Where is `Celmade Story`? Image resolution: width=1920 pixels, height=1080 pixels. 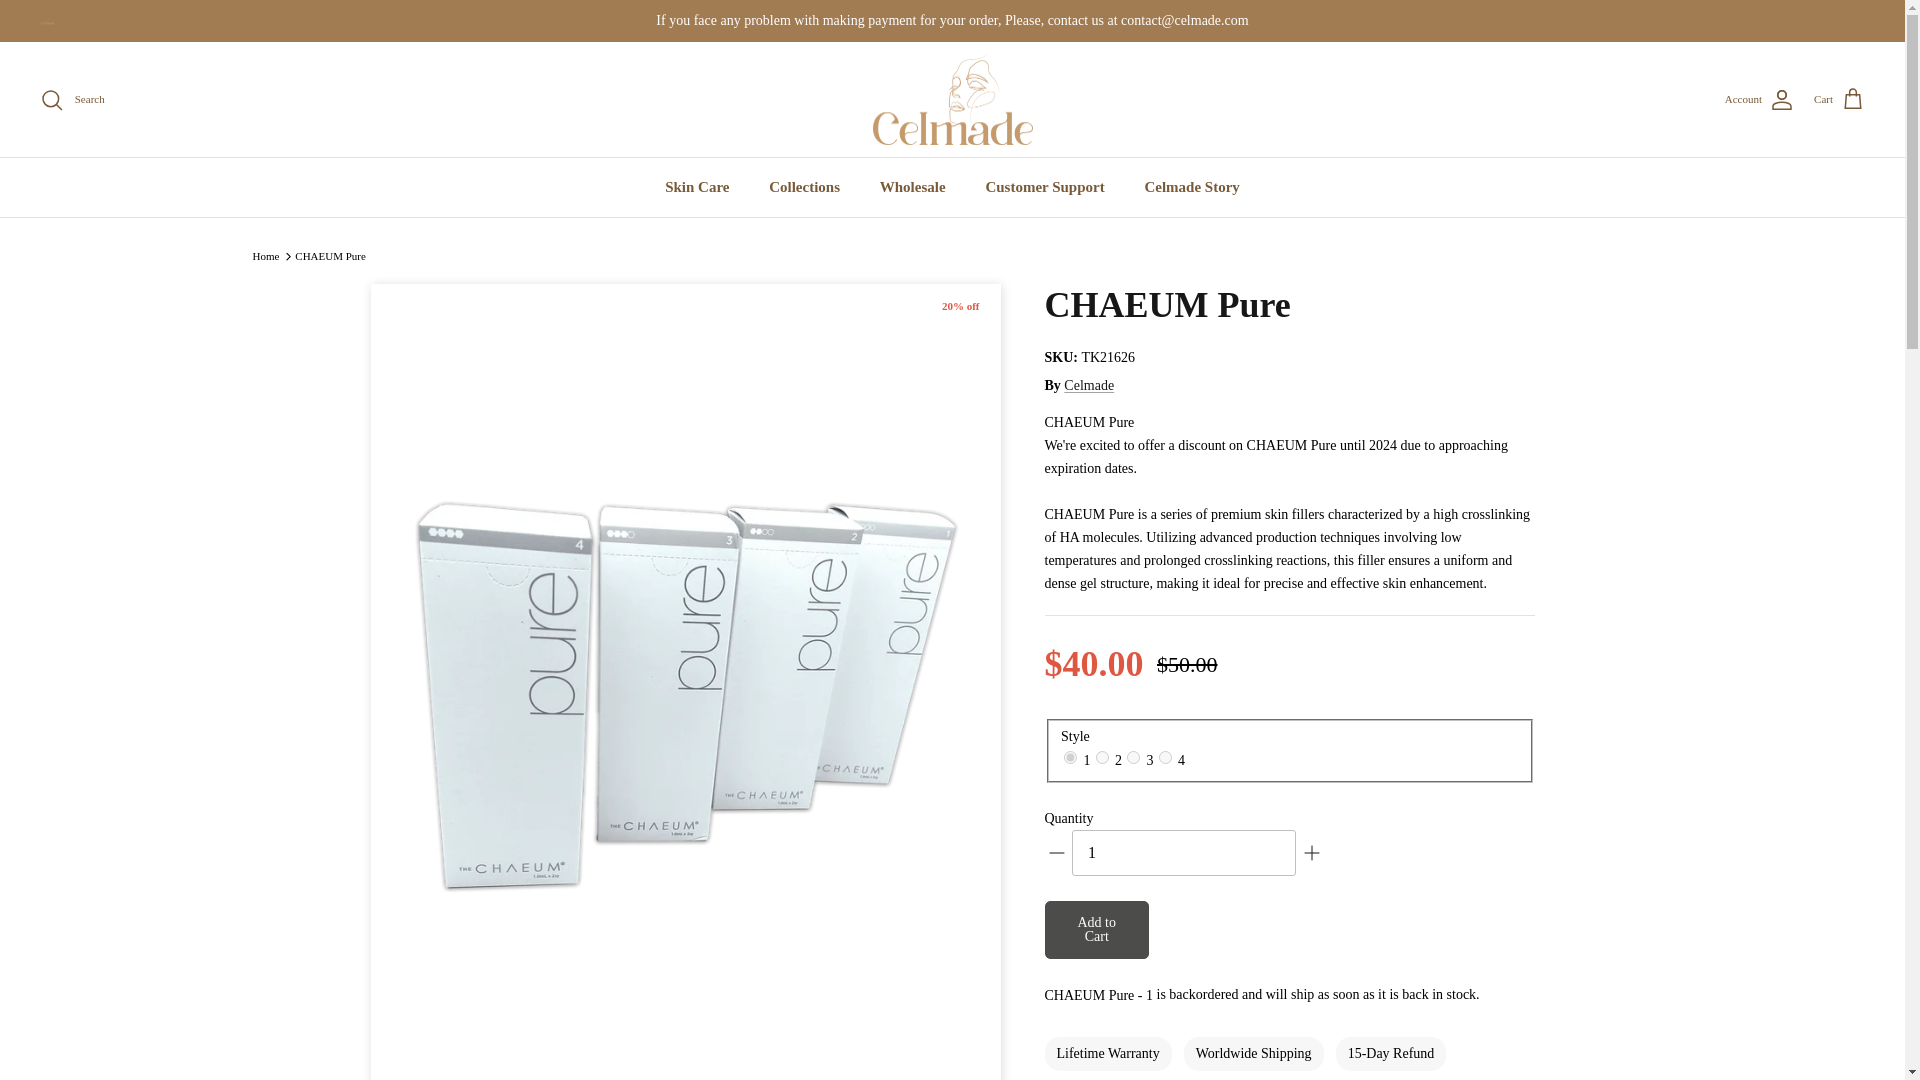
Celmade Story is located at coordinates (1191, 187).